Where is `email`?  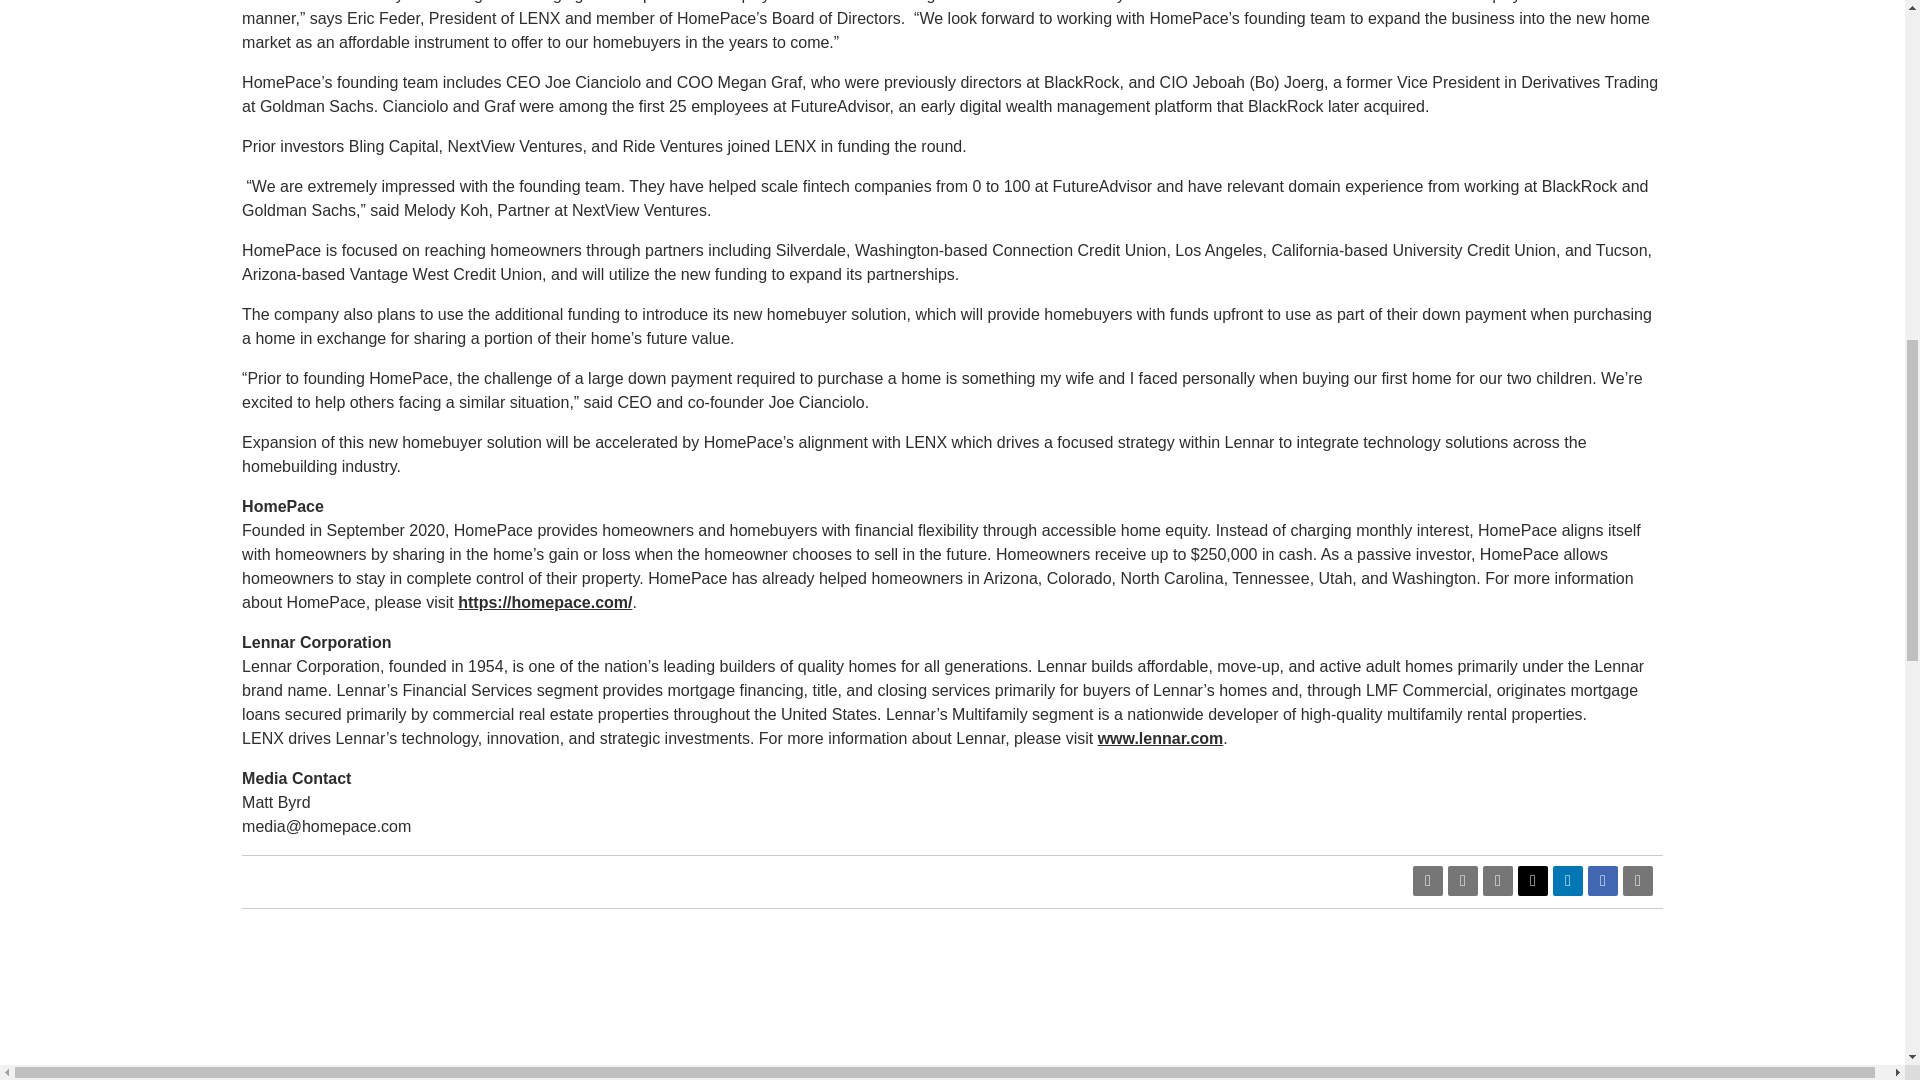 email is located at coordinates (1497, 881).